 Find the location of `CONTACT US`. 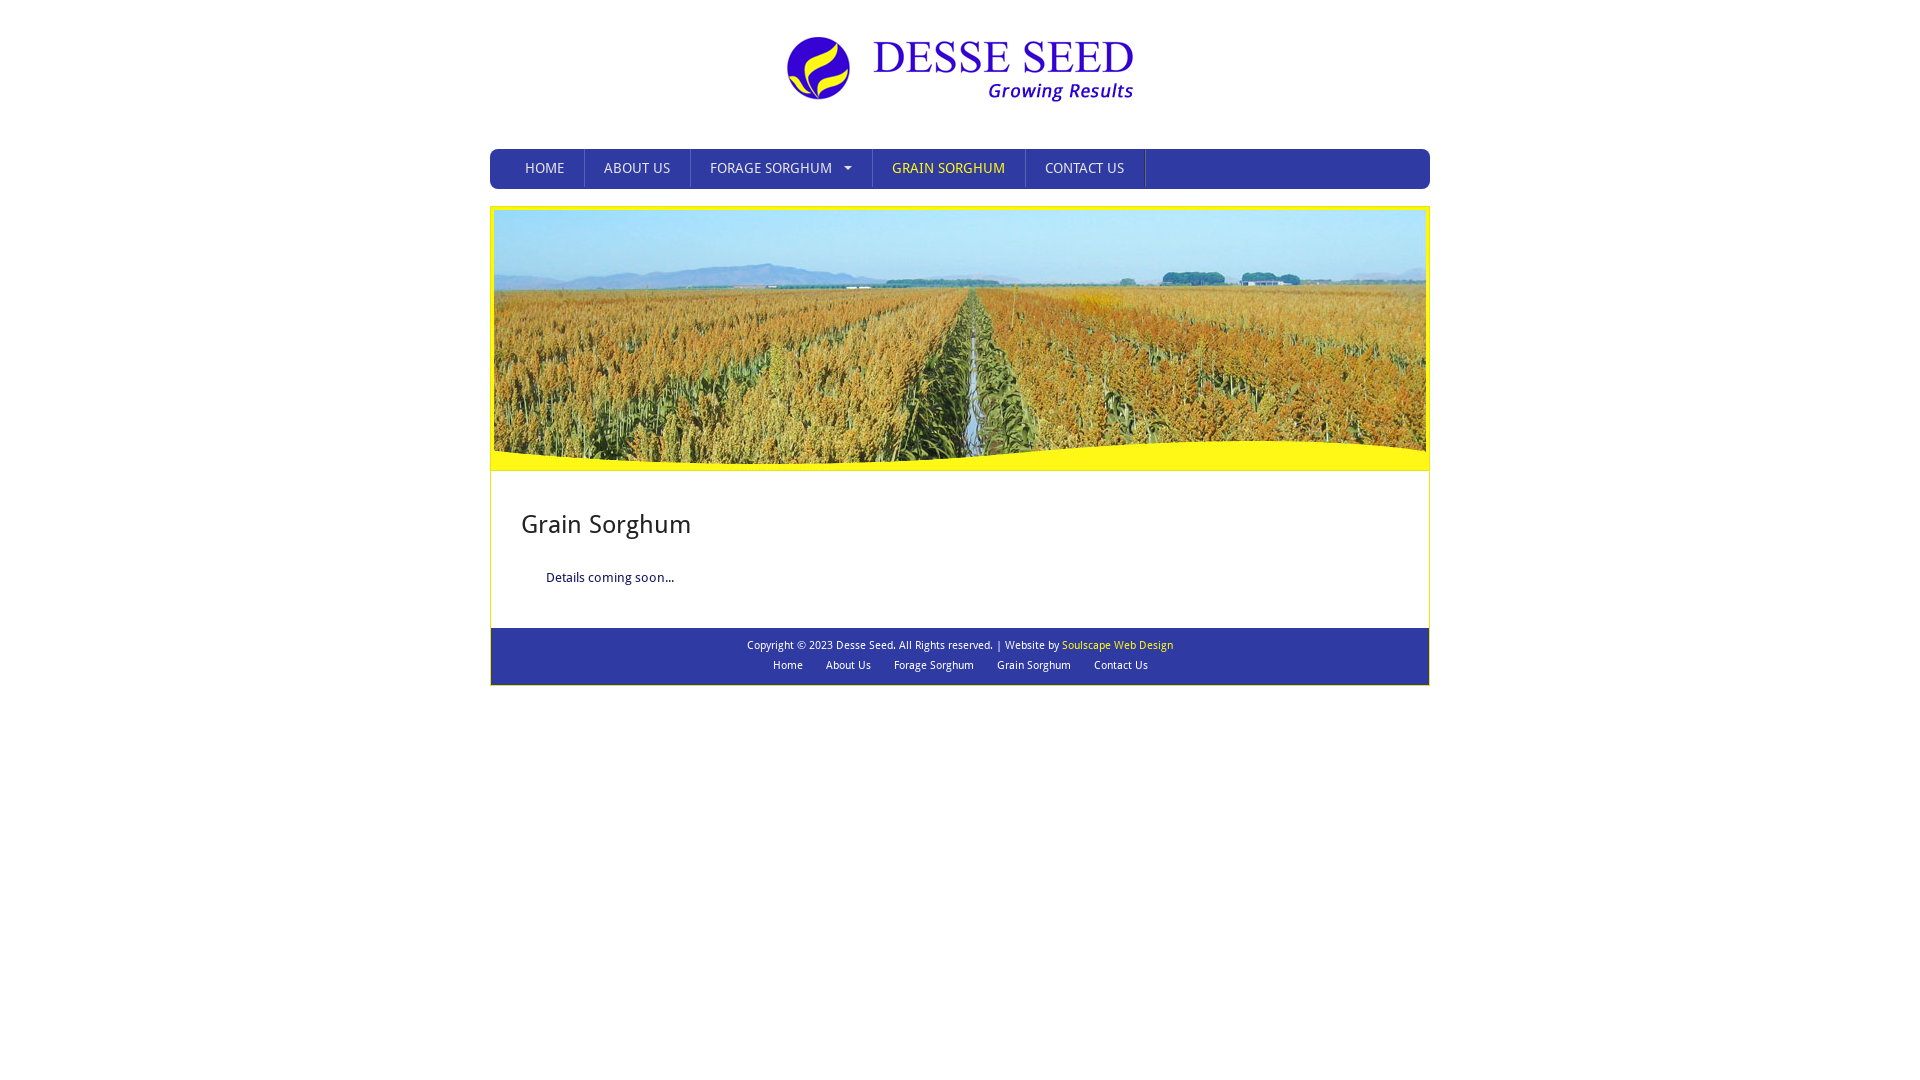

CONTACT US is located at coordinates (1084, 168).